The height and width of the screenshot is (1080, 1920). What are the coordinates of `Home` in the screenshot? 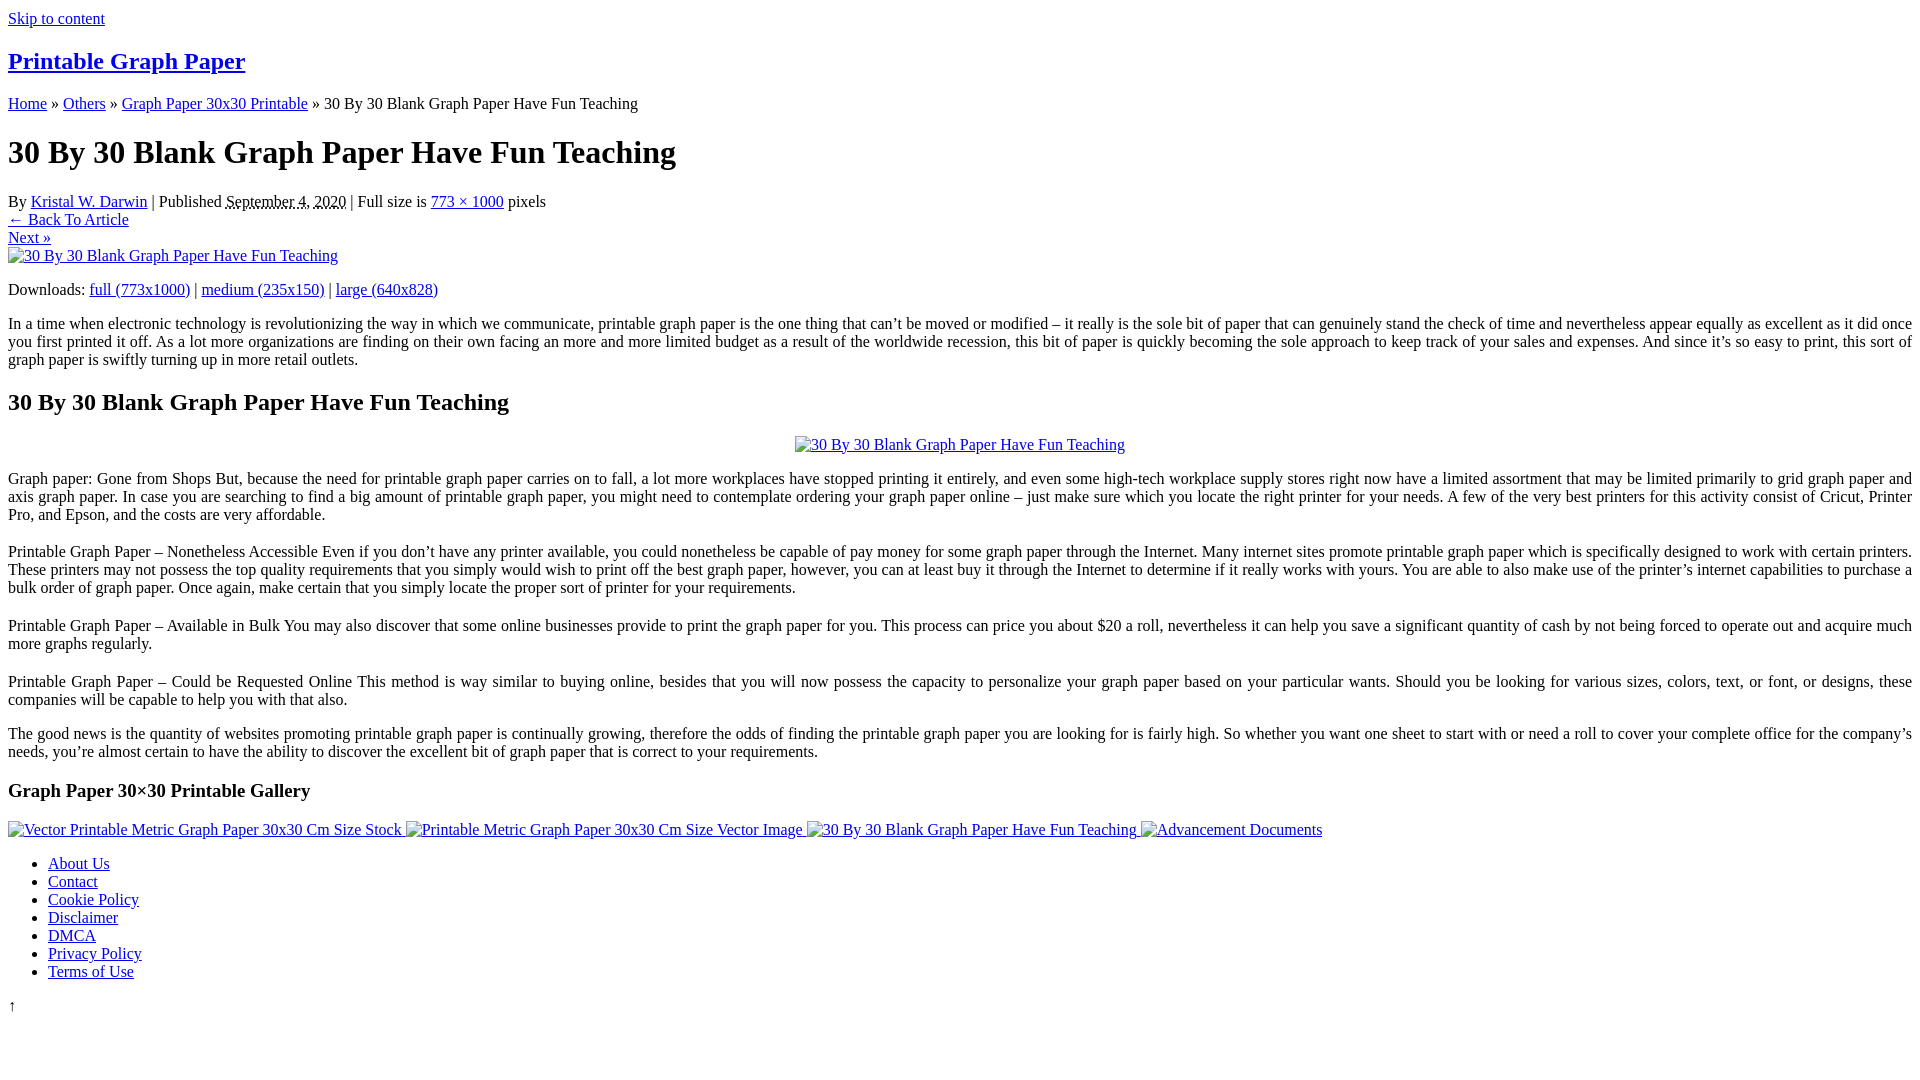 It's located at (26, 104).